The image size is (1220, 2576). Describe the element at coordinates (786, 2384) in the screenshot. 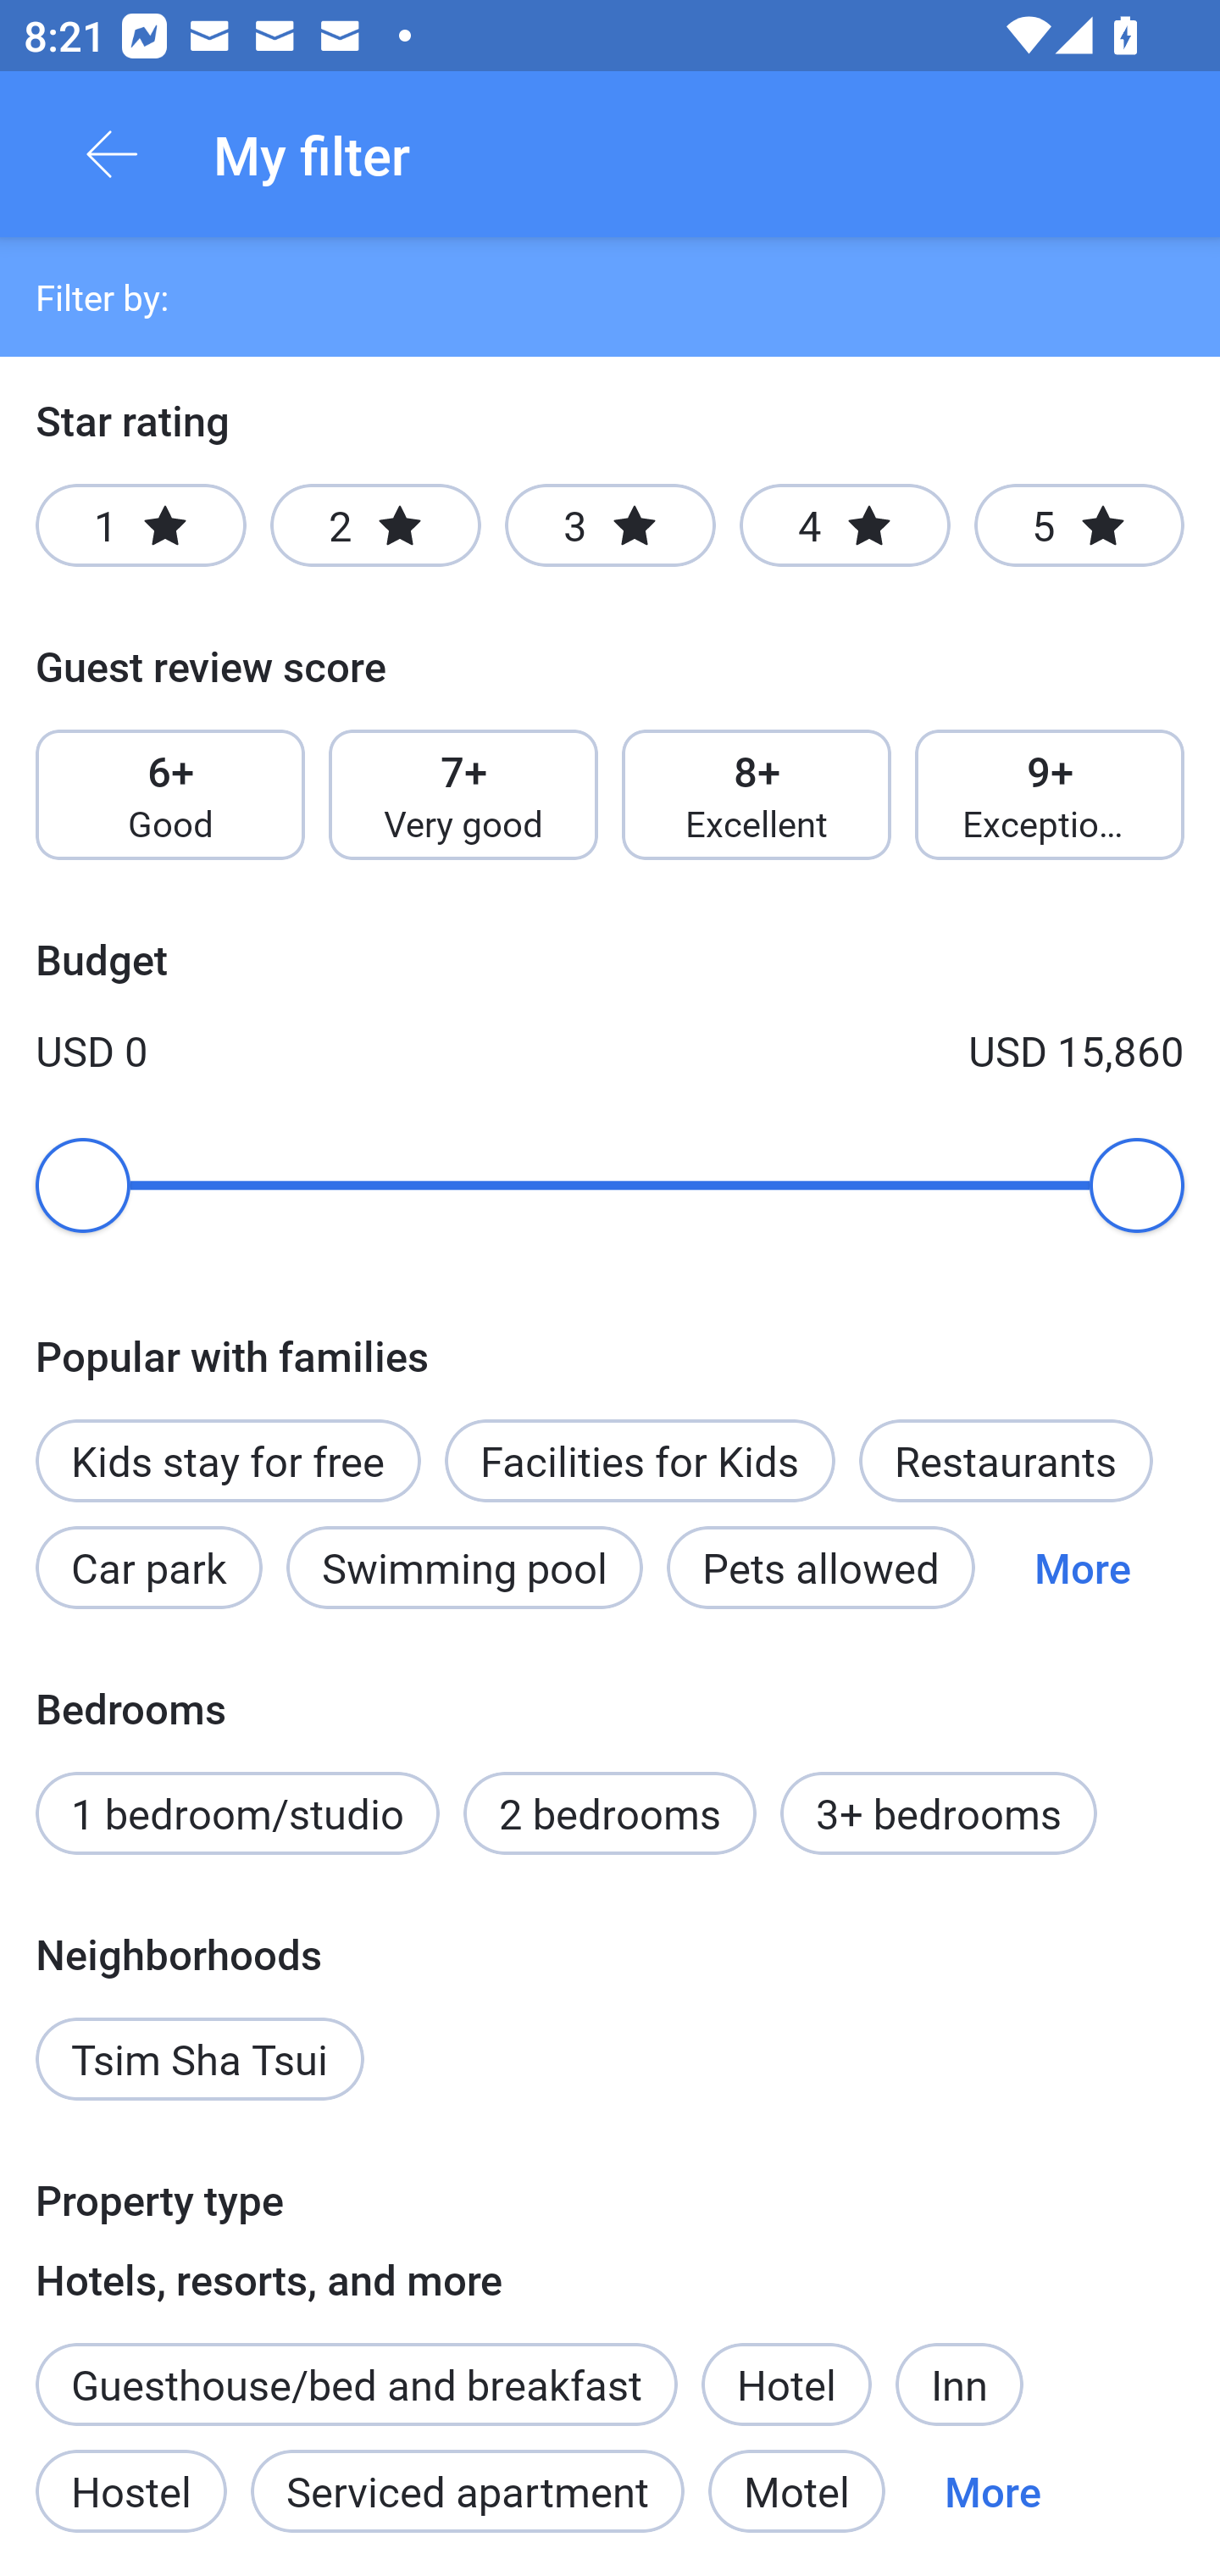

I see `Hotel` at that location.